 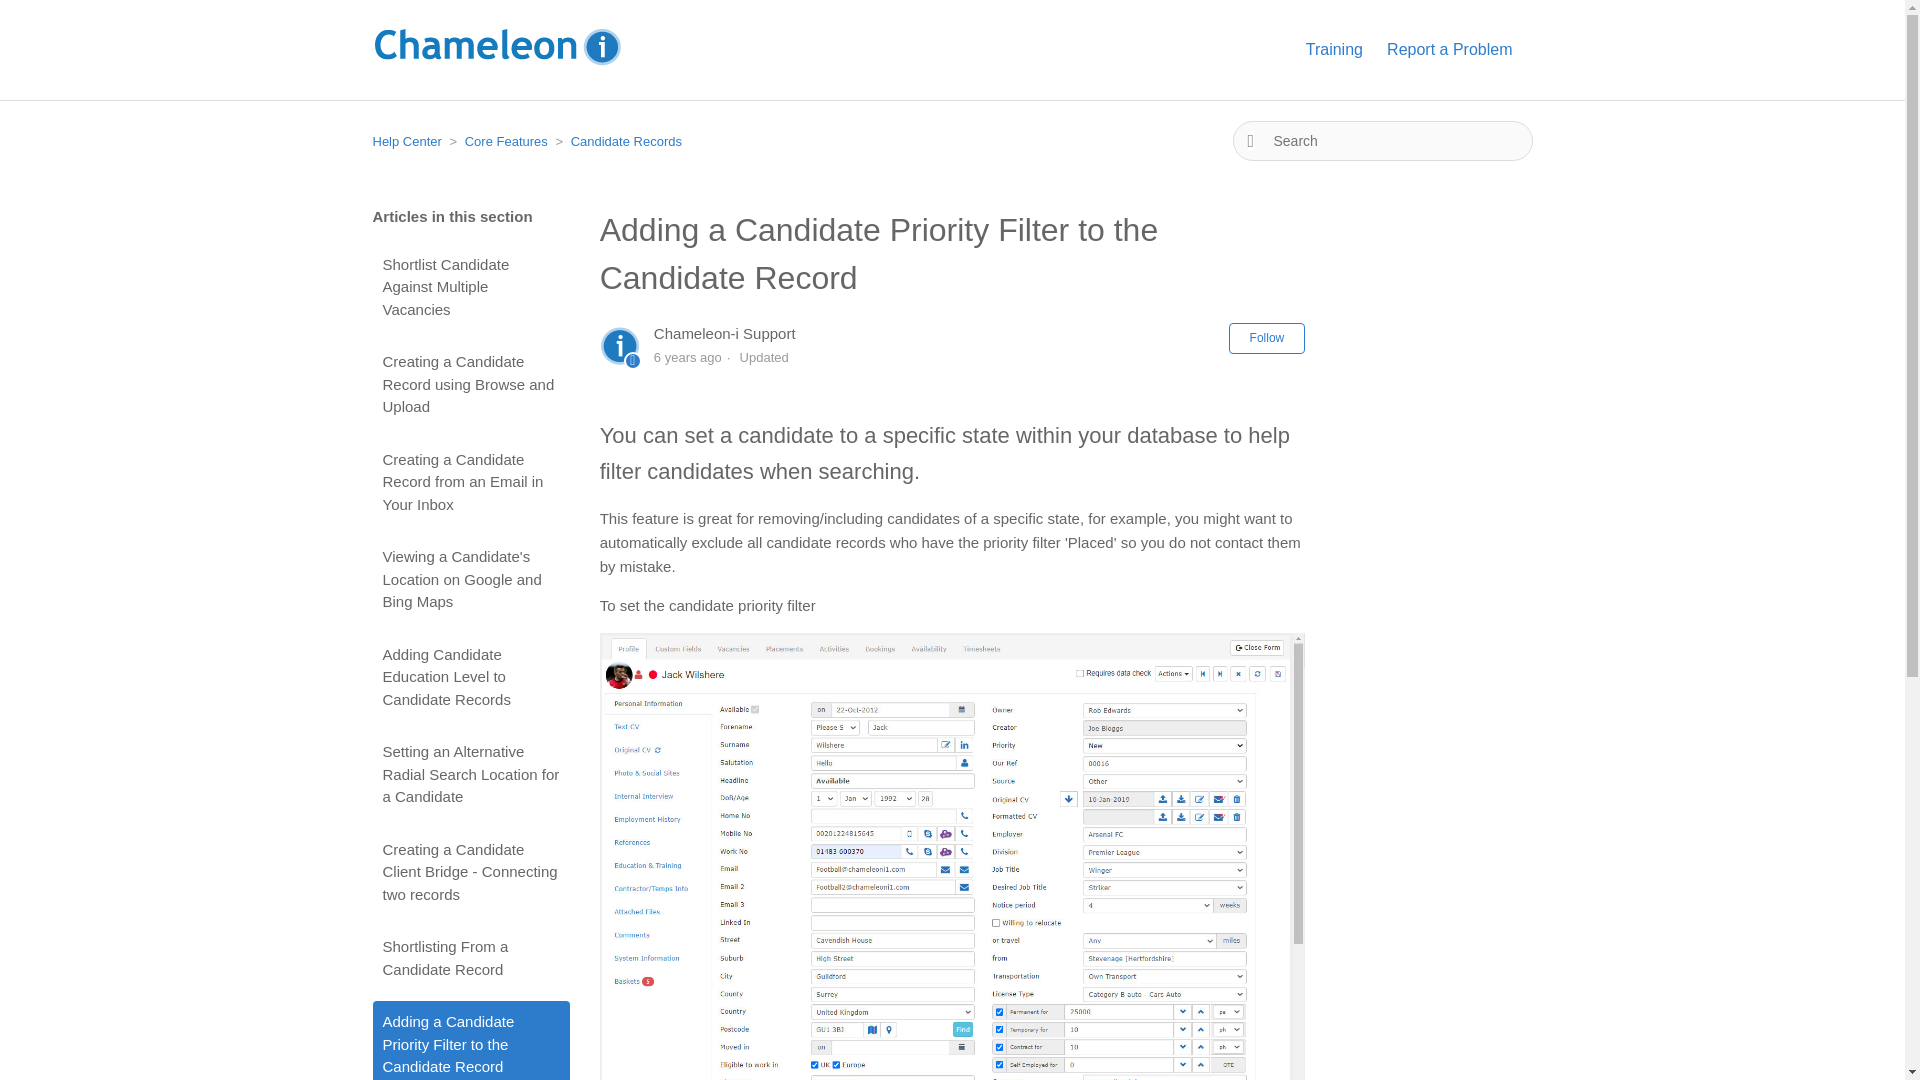 What do you see at coordinates (406, 141) in the screenshot?
I see `Help Center` at bounding box center [406, 141].